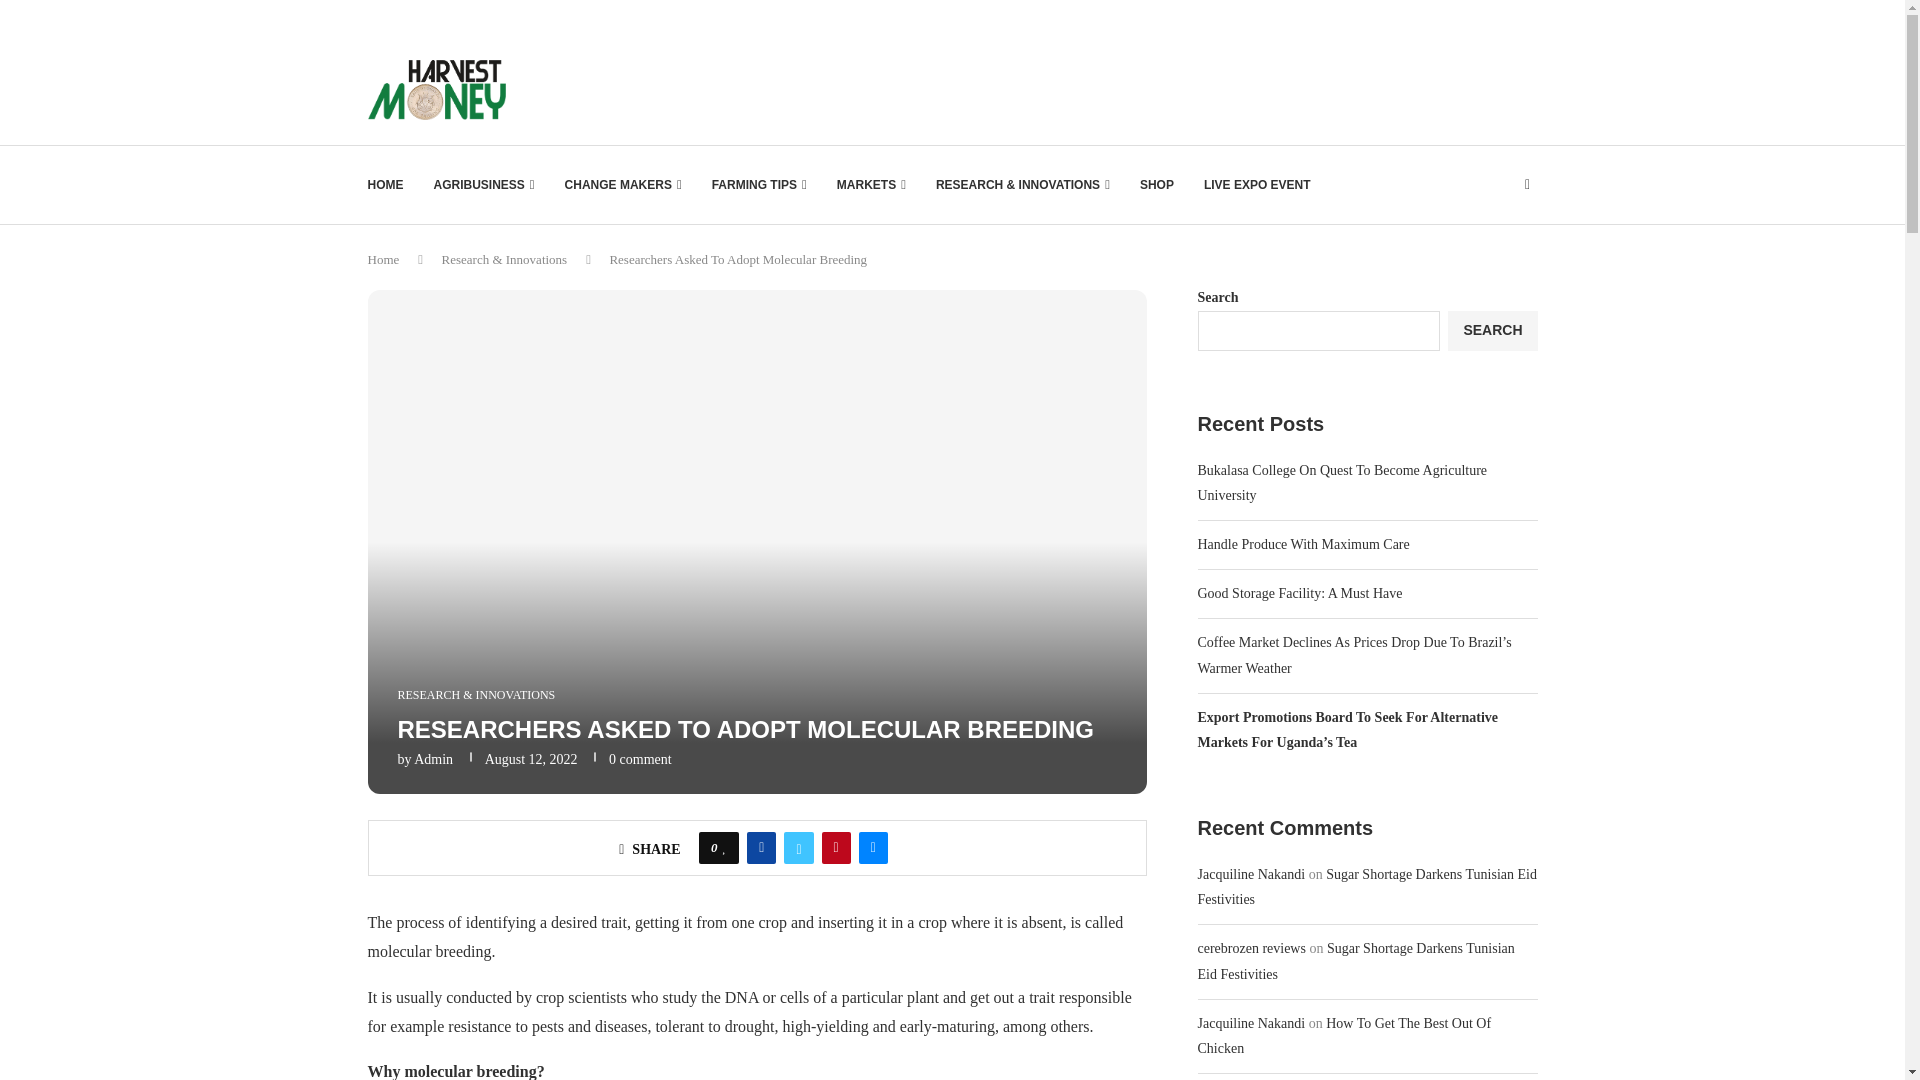 The width and height of the screenshot is (1920, 1080). Describe the element at coordinates (484, 184) in the screenshot. I see `AGRIBUSINESS` at that location.